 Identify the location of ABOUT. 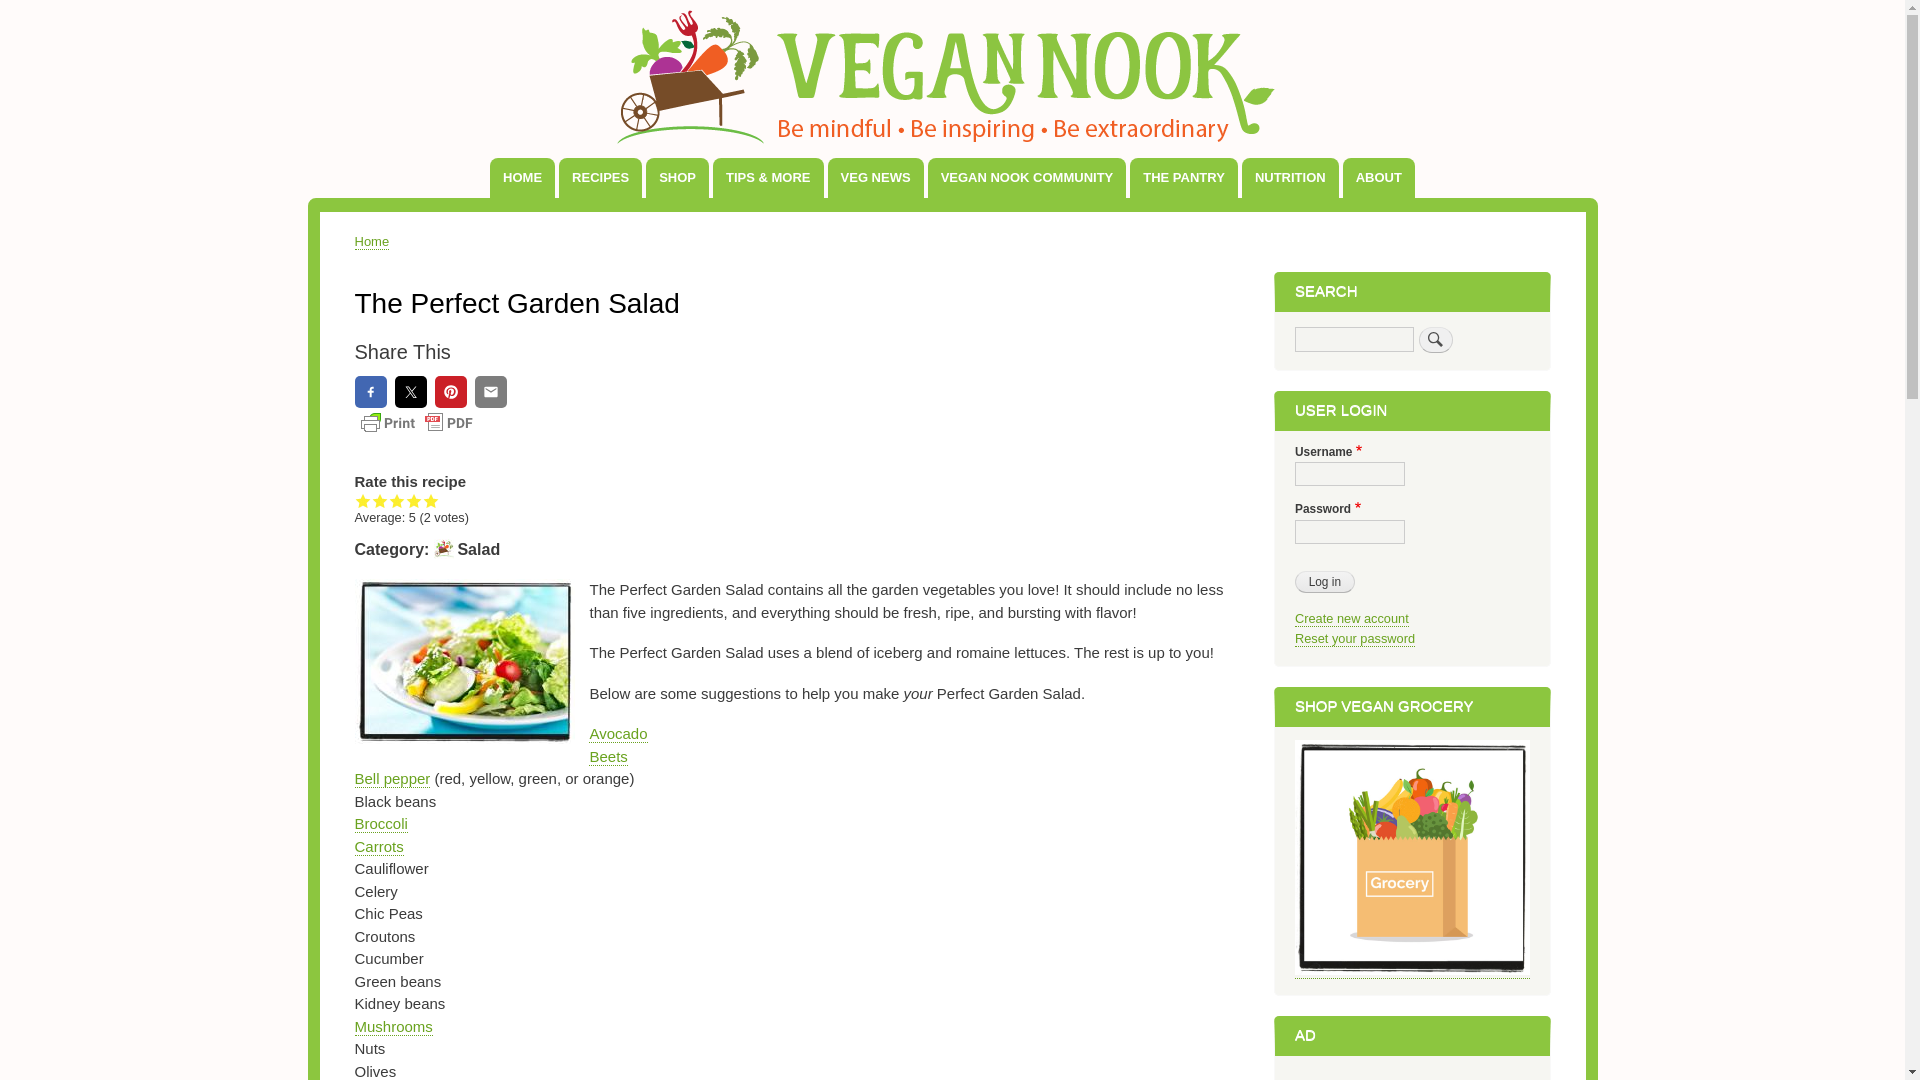
(1378, 177).